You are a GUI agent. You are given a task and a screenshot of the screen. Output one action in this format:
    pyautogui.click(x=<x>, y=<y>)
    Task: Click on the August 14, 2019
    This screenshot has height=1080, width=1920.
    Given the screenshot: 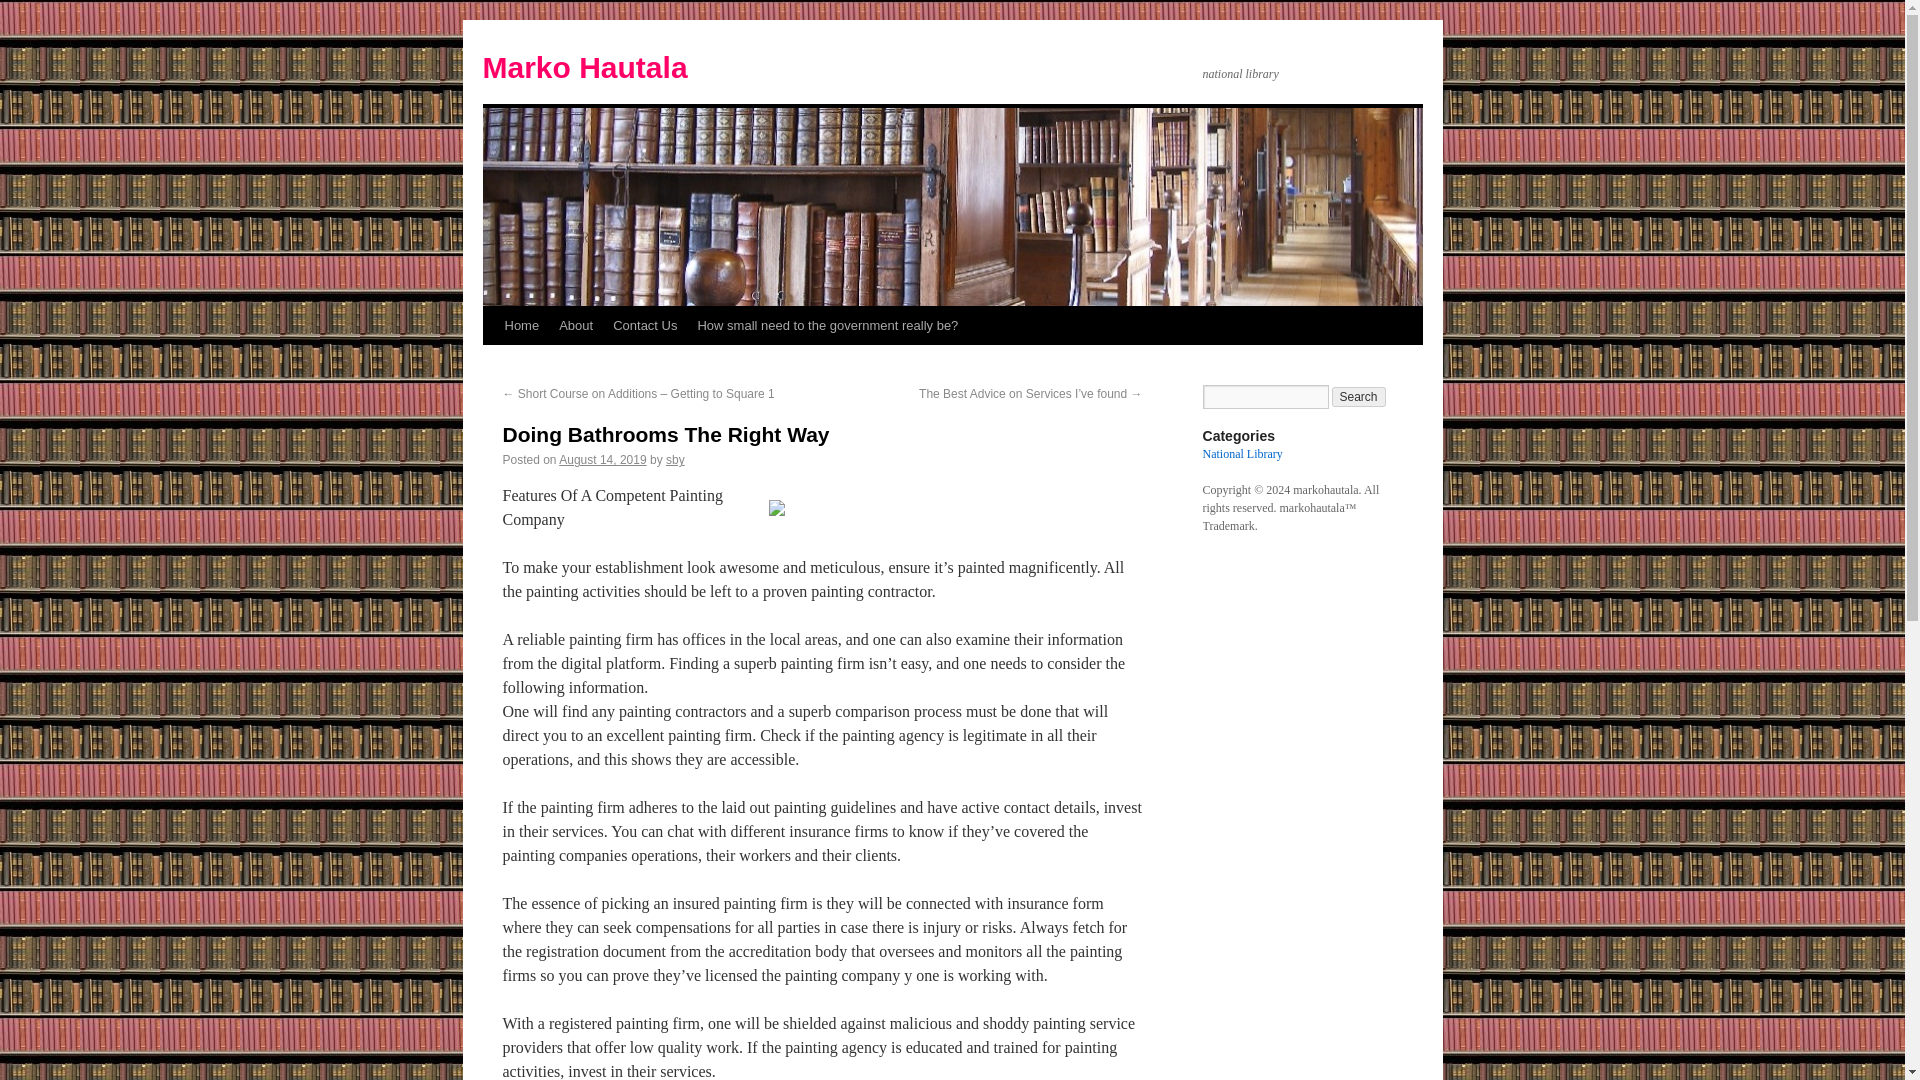 What is the action you would take?
    pyautogui.click(x=602, y=459)
    